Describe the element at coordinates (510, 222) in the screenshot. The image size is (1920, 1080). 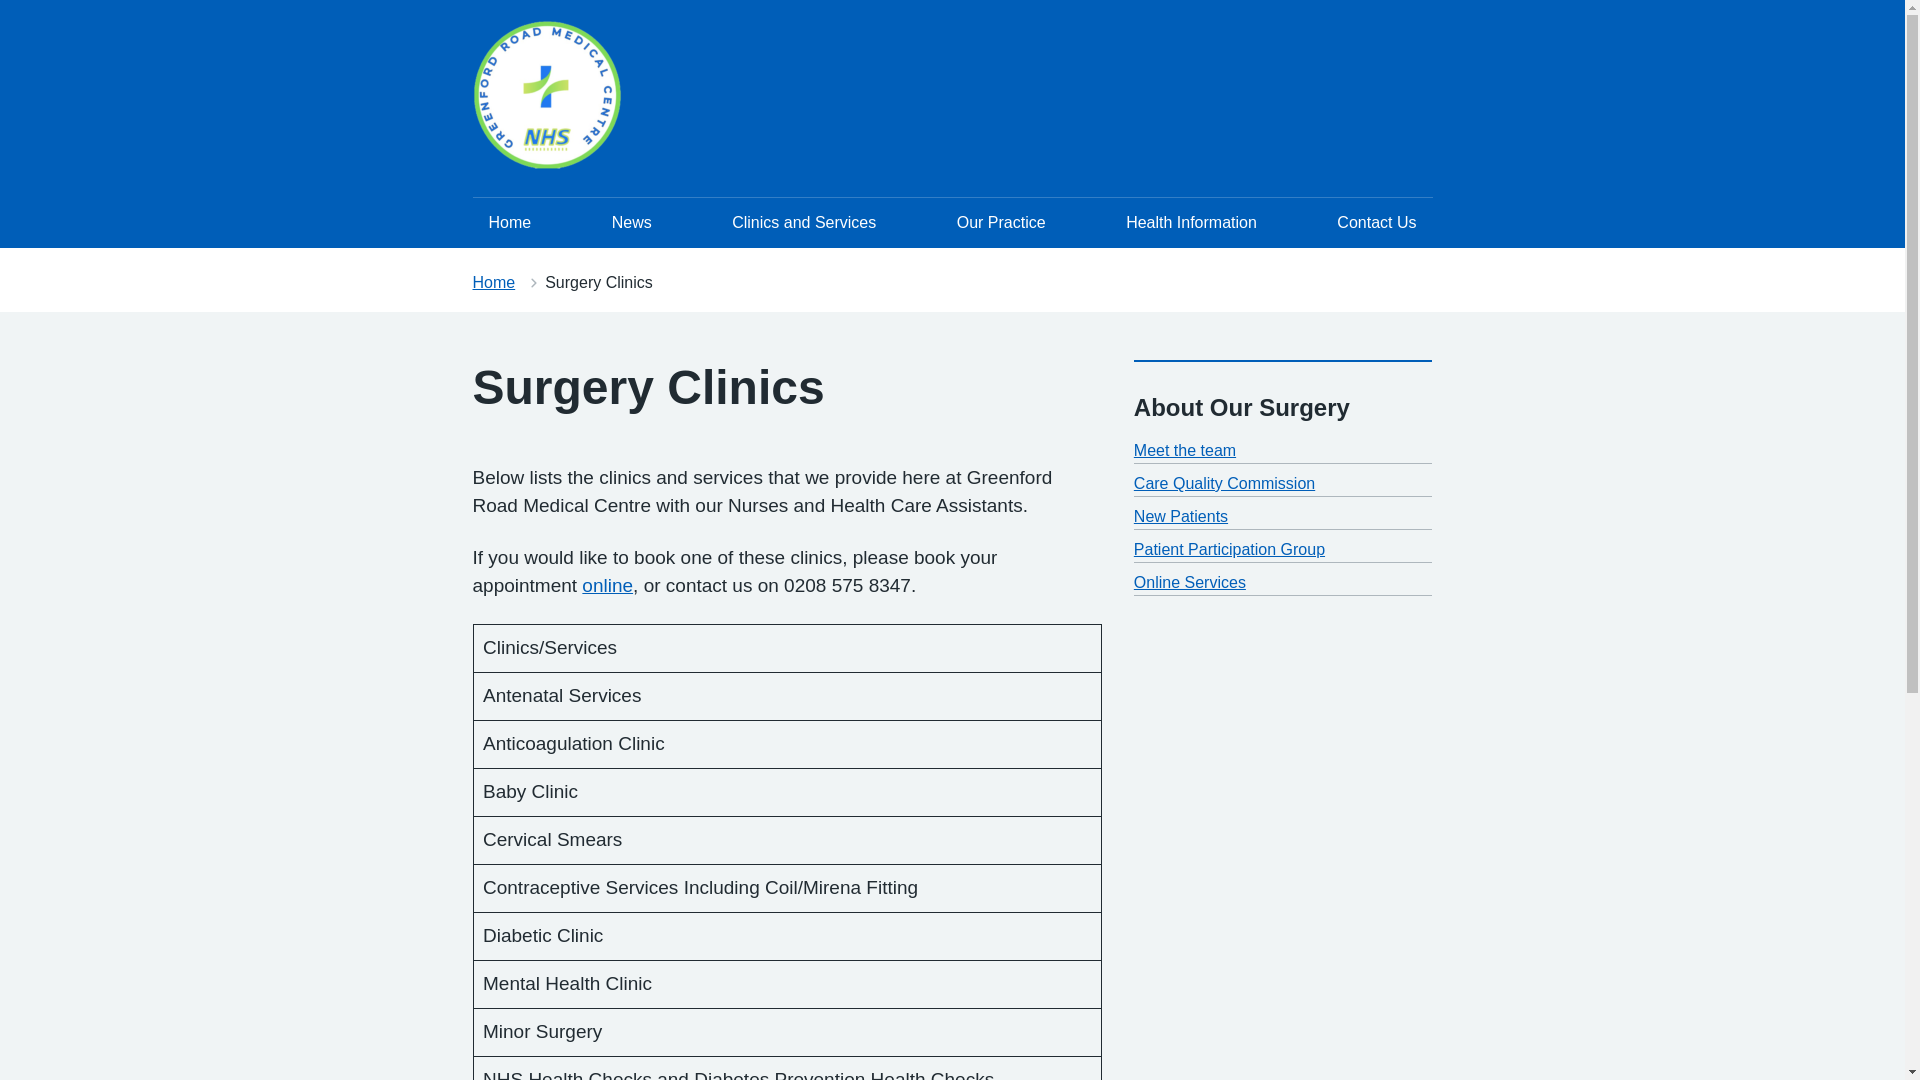
I see `Home` at that location.